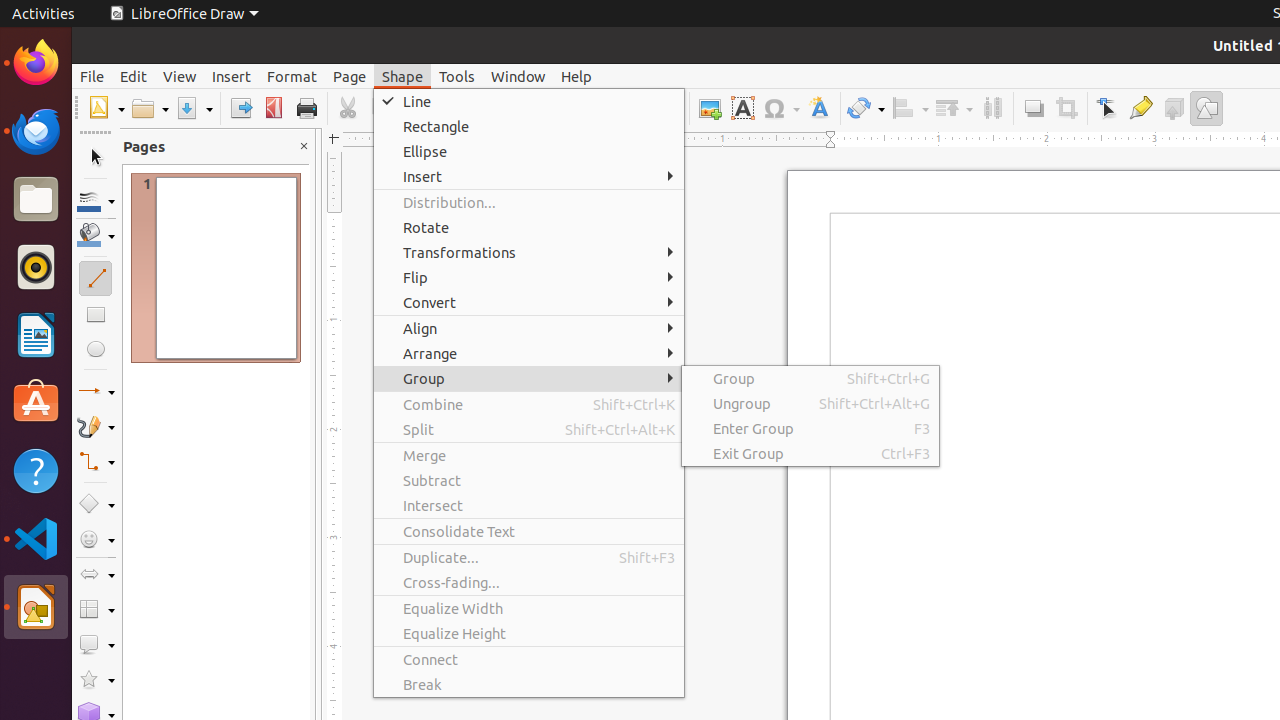  I want to click on New, so click(106, 108).